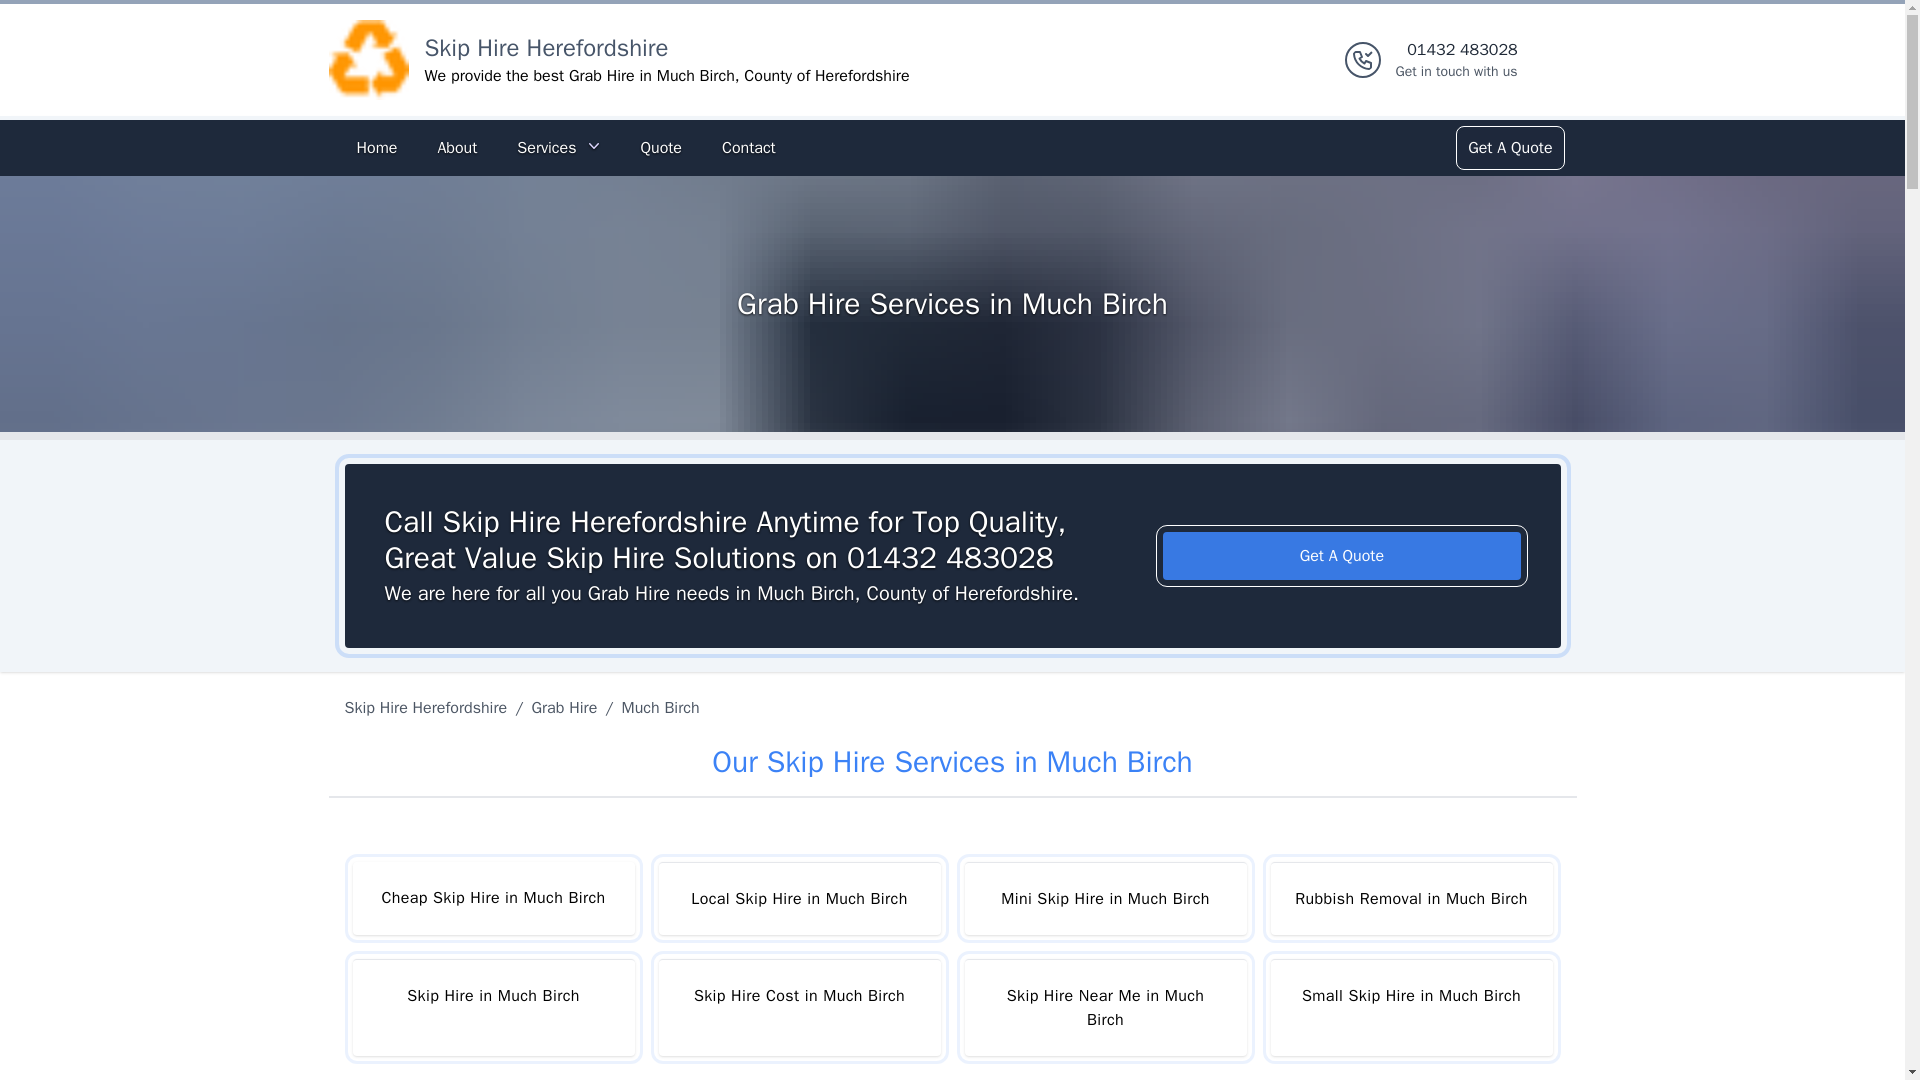 This screenshot has height=1080, width=1920. Describe the element at coordinates (456, 148) in the screenshot. I see `About` at that location.